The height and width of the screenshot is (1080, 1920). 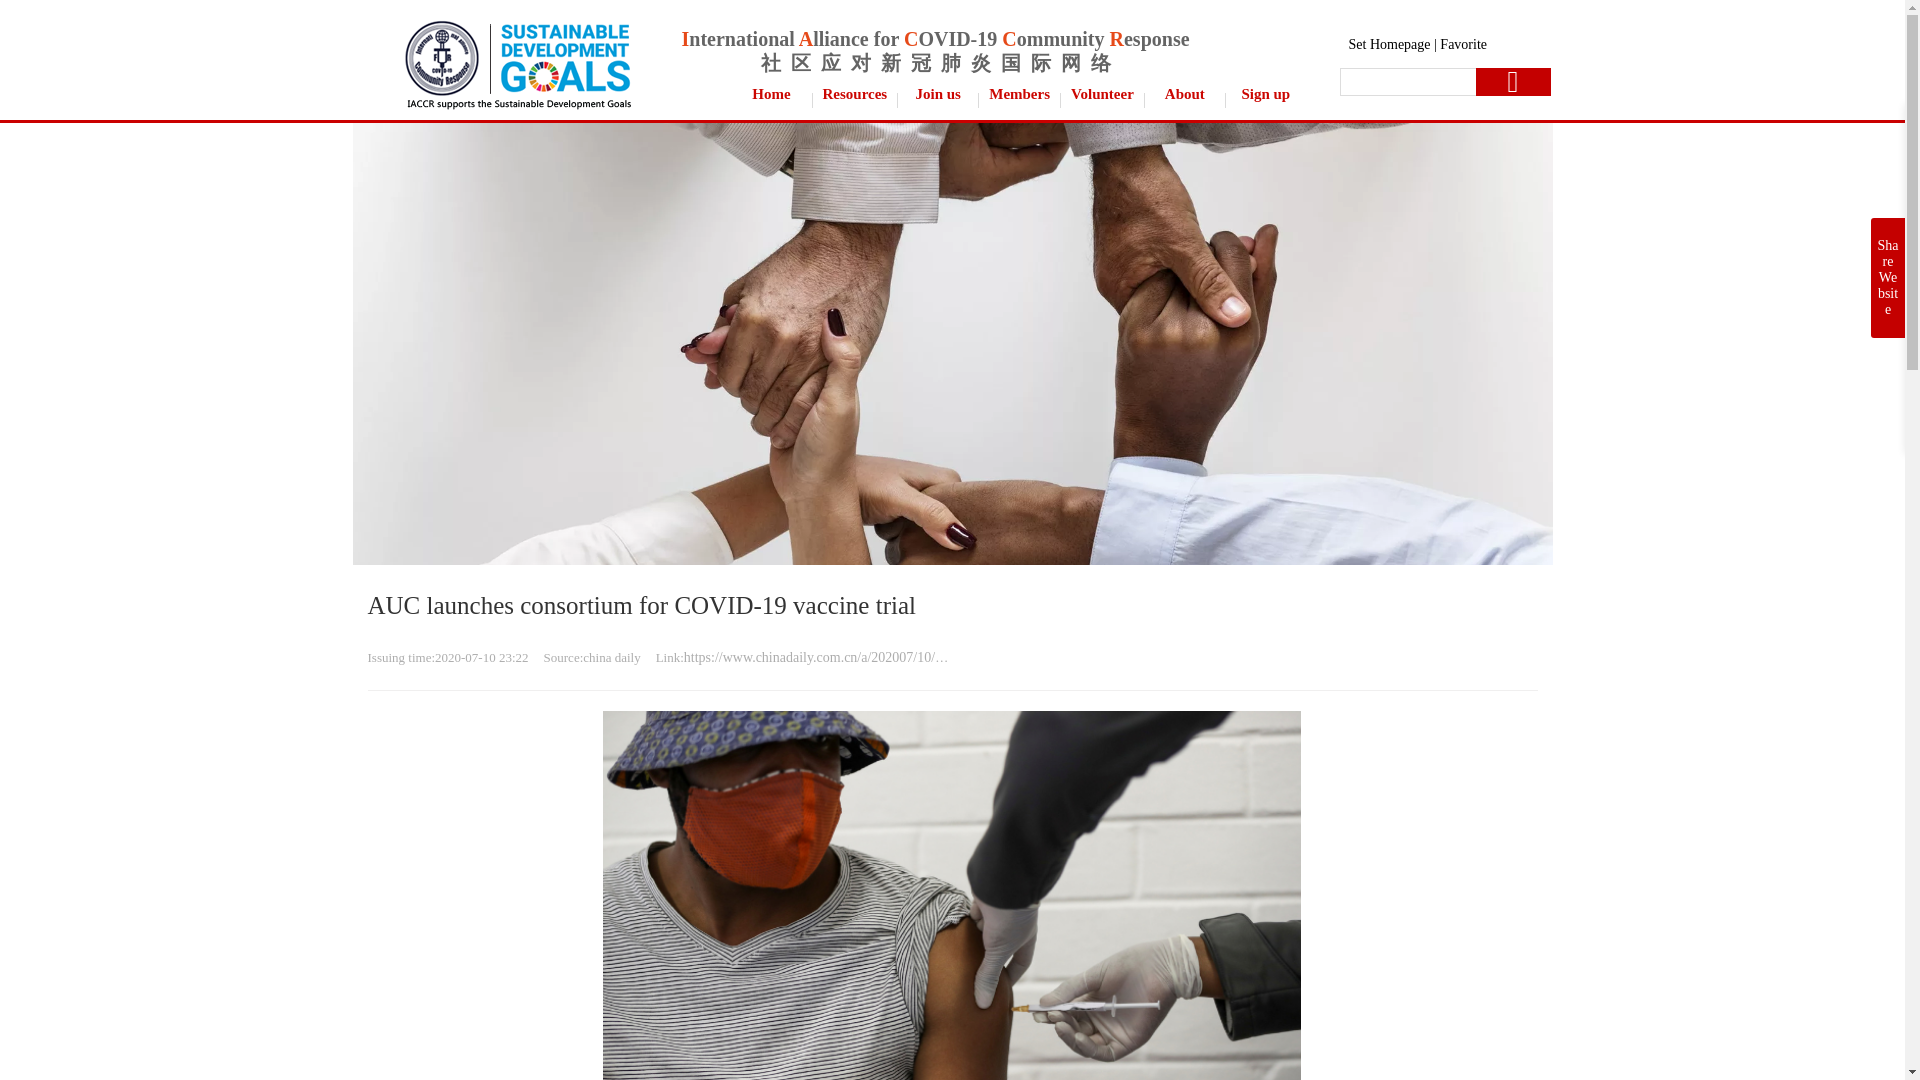 What do you see at coordinates (1185, 93) in the screenshot?
I see `About` at bounding box center [1185, 93].